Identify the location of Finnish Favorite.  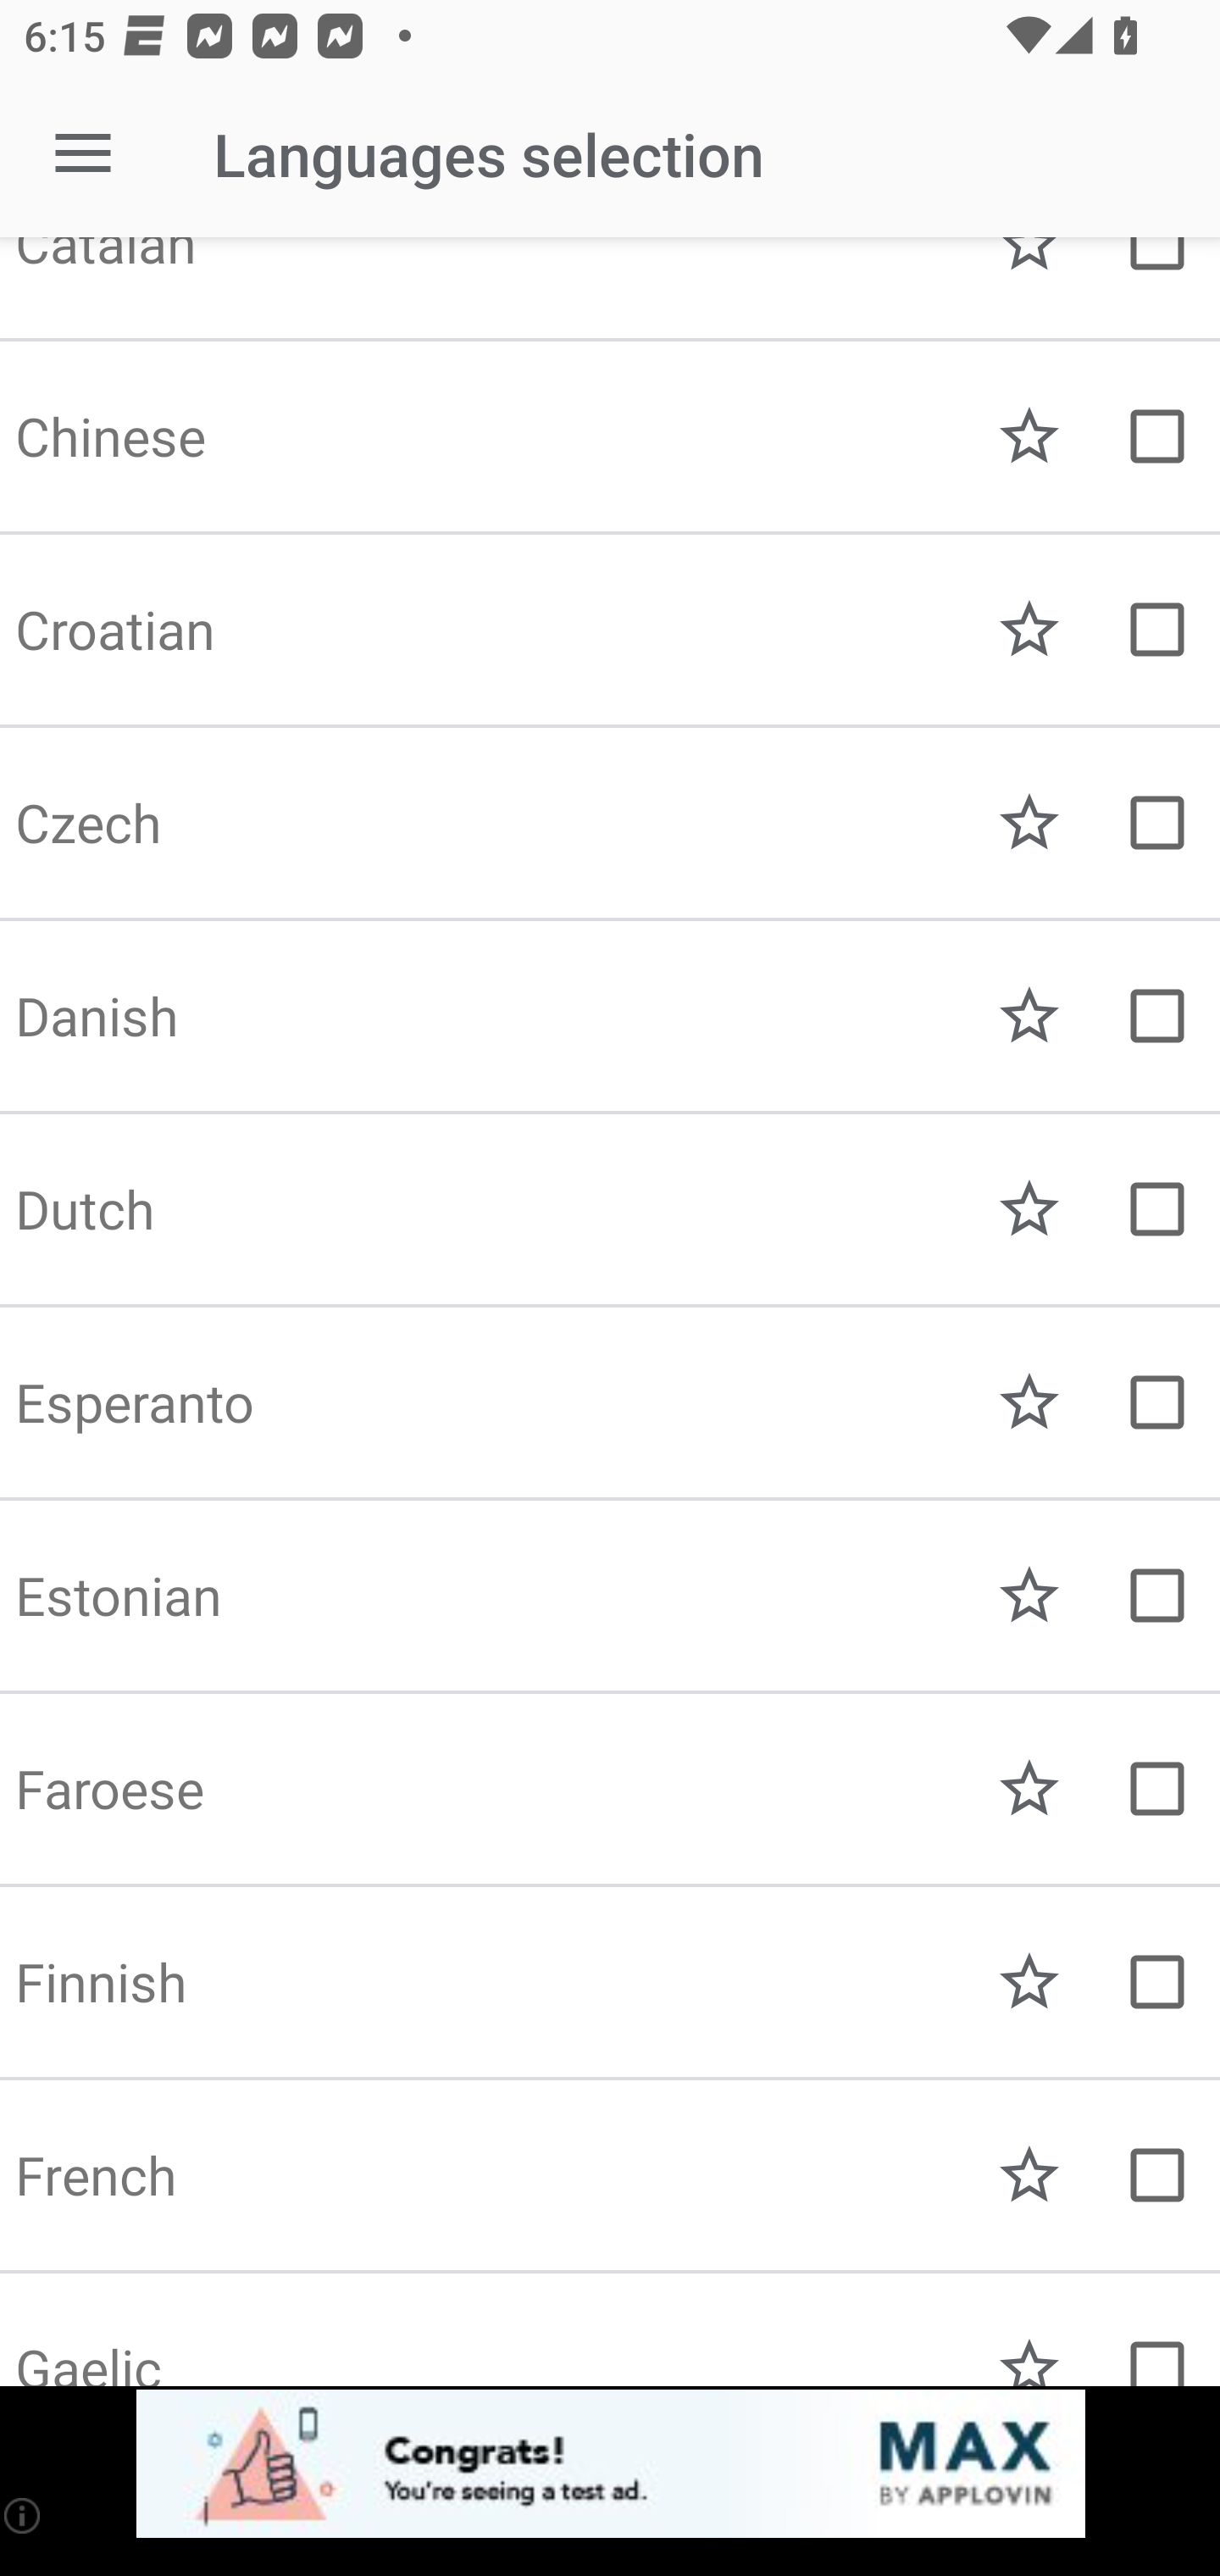
(610, 1982).